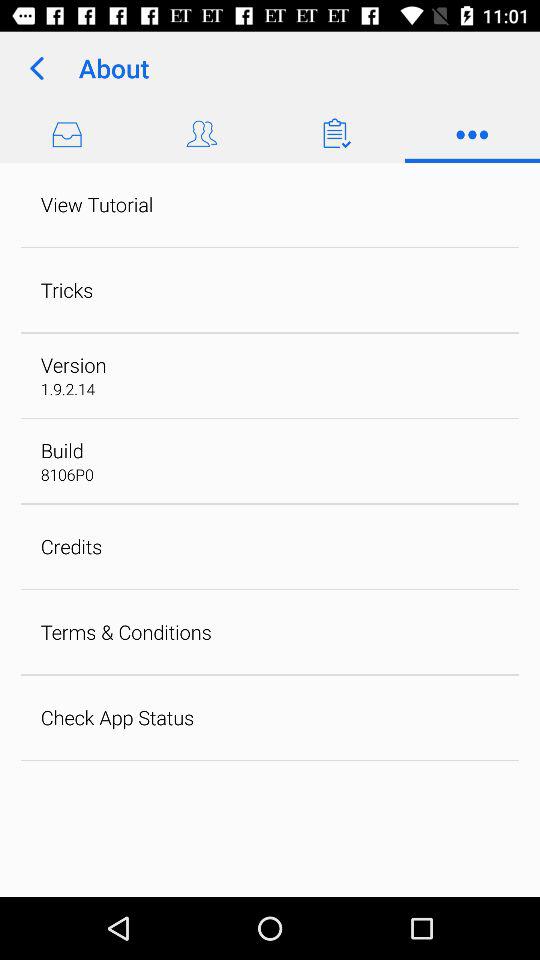 The height and width of the screenshot is (960, 540). Describe the element at coordinates (71, 546) in the screenshot. I see `turn on credits app` at that location.